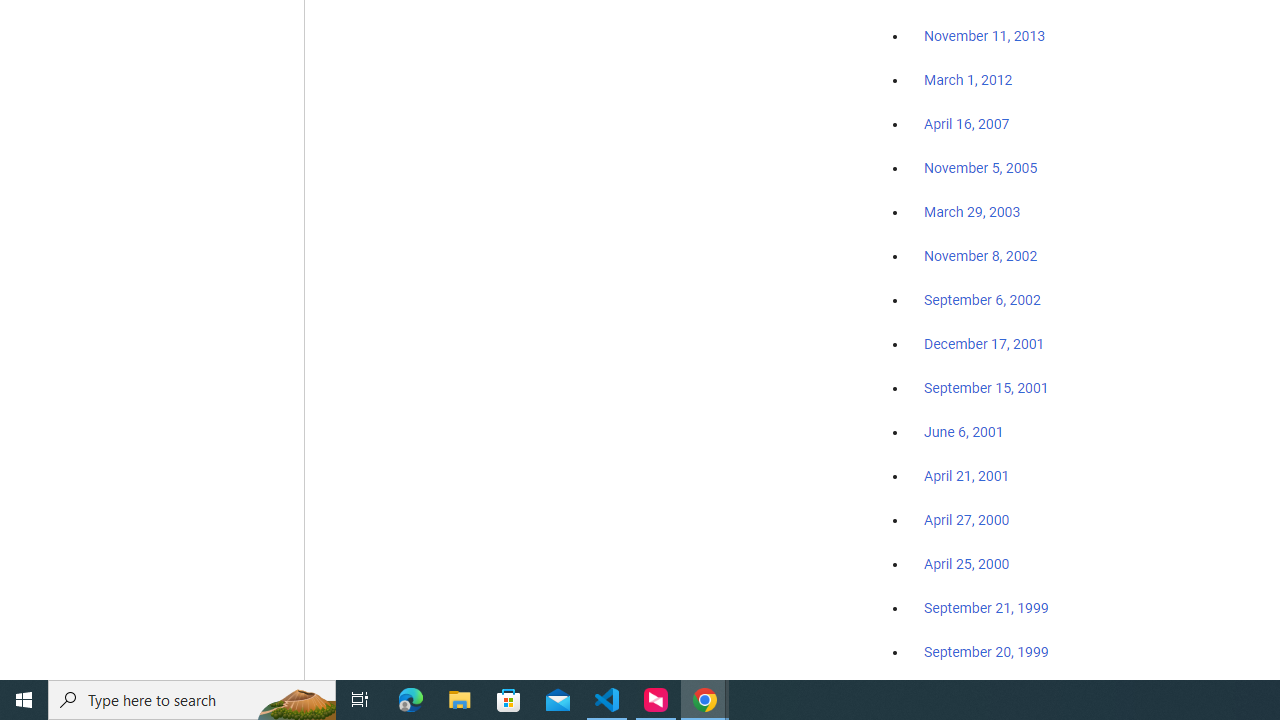  What do you see at coordinates (984, 37) in the screenshot?
I see `November 11, 2013` at bounding box center [984, 37].